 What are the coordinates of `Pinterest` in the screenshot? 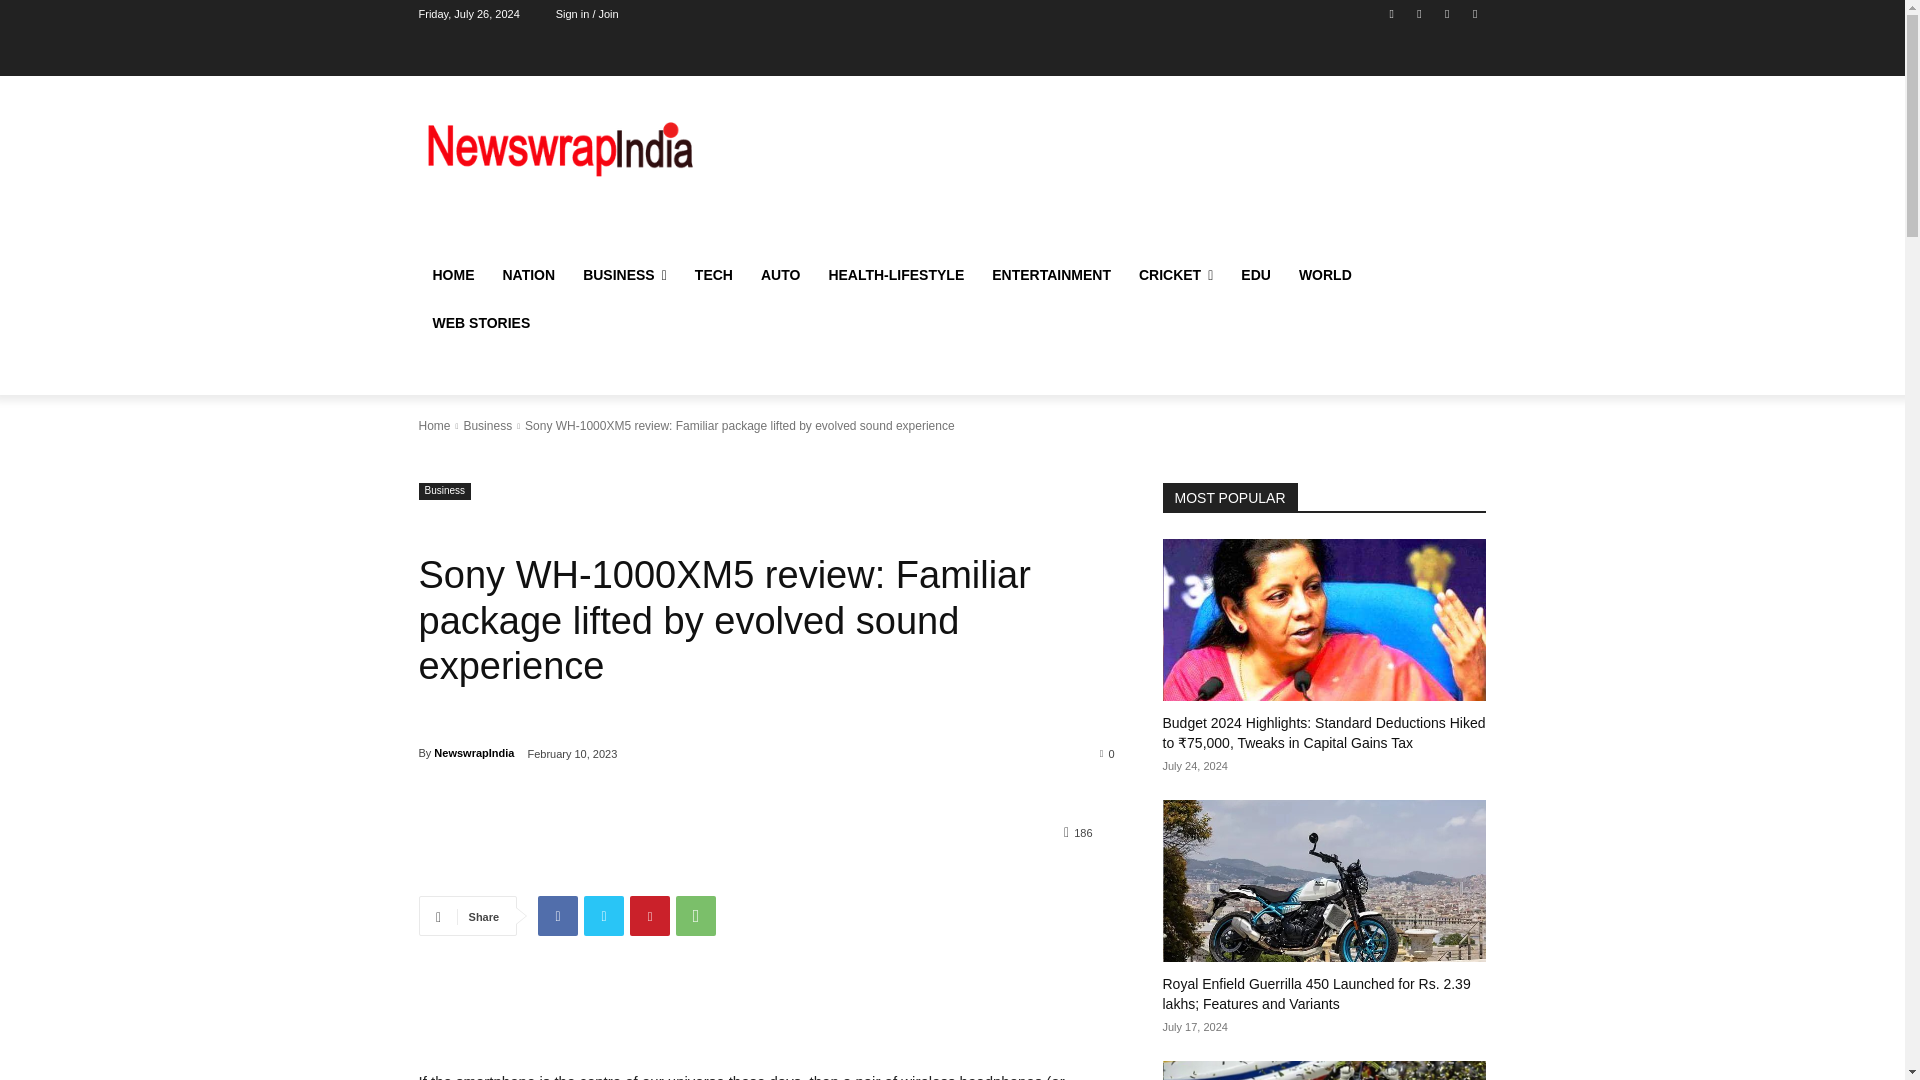 It's located at (650, 916).